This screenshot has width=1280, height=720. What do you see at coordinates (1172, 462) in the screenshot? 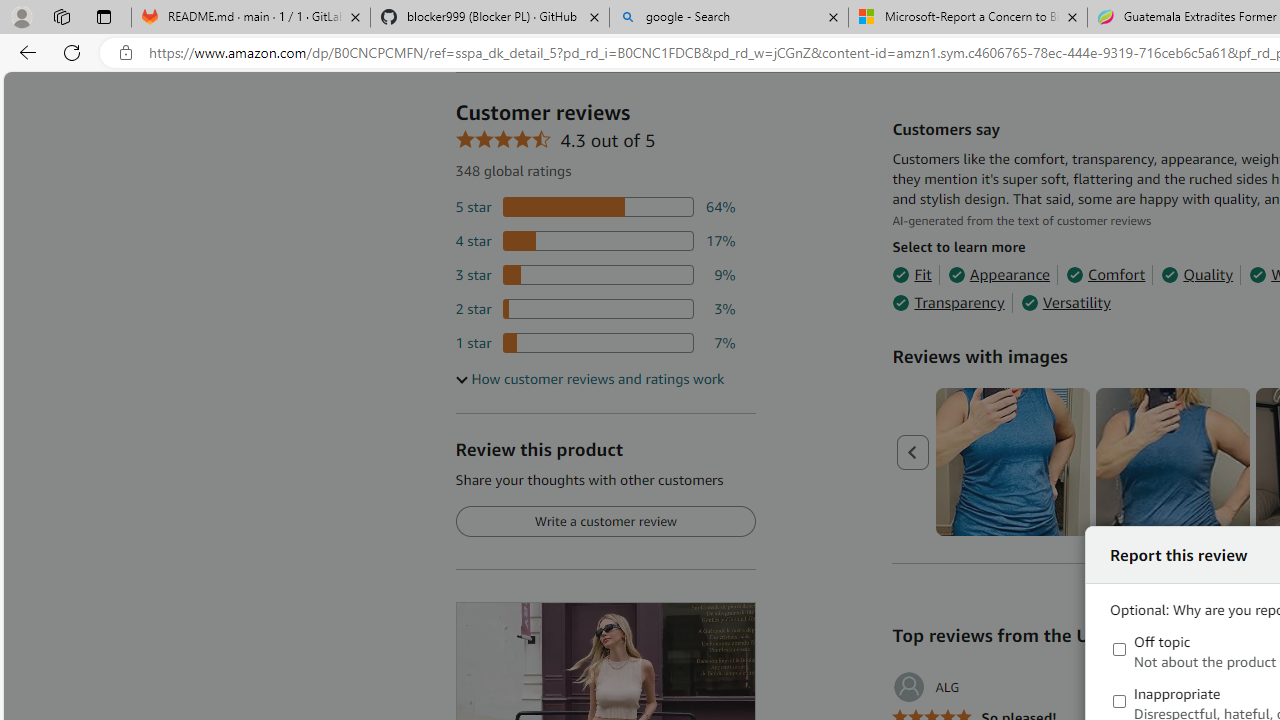
I see `Customer Image` at bounding box center [1172, 462].